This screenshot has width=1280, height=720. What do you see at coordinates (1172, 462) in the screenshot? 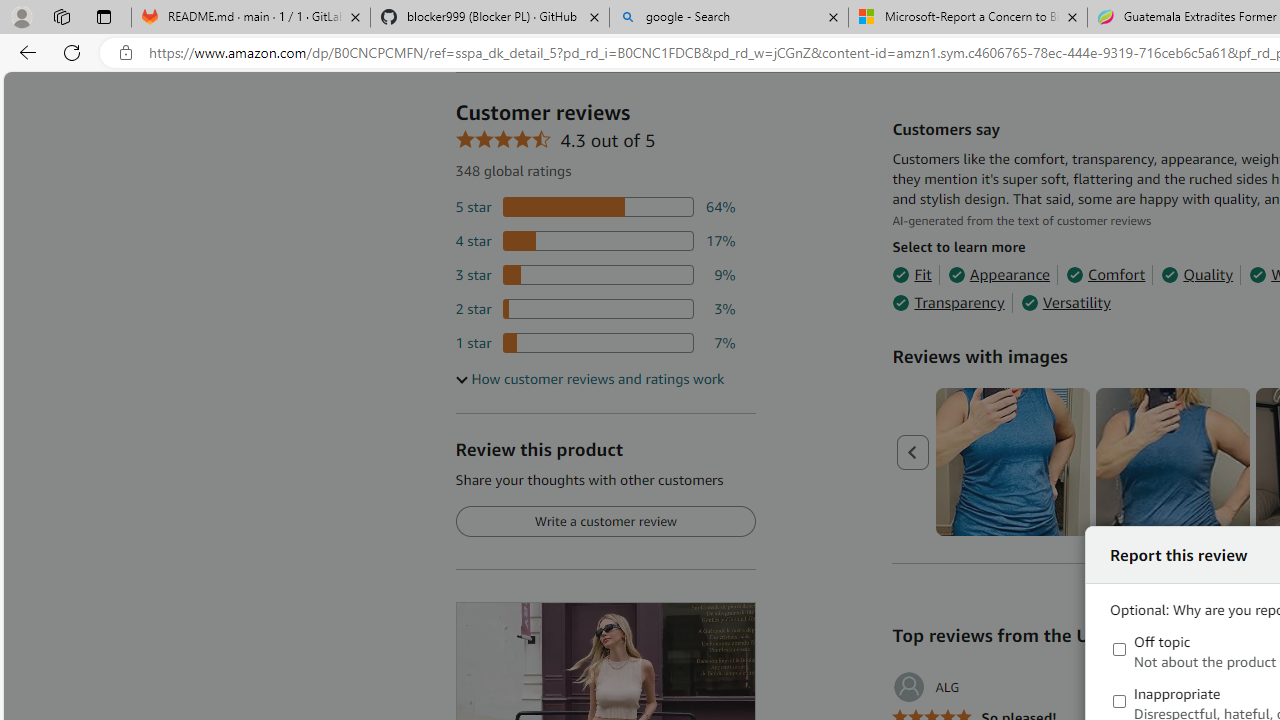
I see `Customer Image` at bounding box center [1172, 462].